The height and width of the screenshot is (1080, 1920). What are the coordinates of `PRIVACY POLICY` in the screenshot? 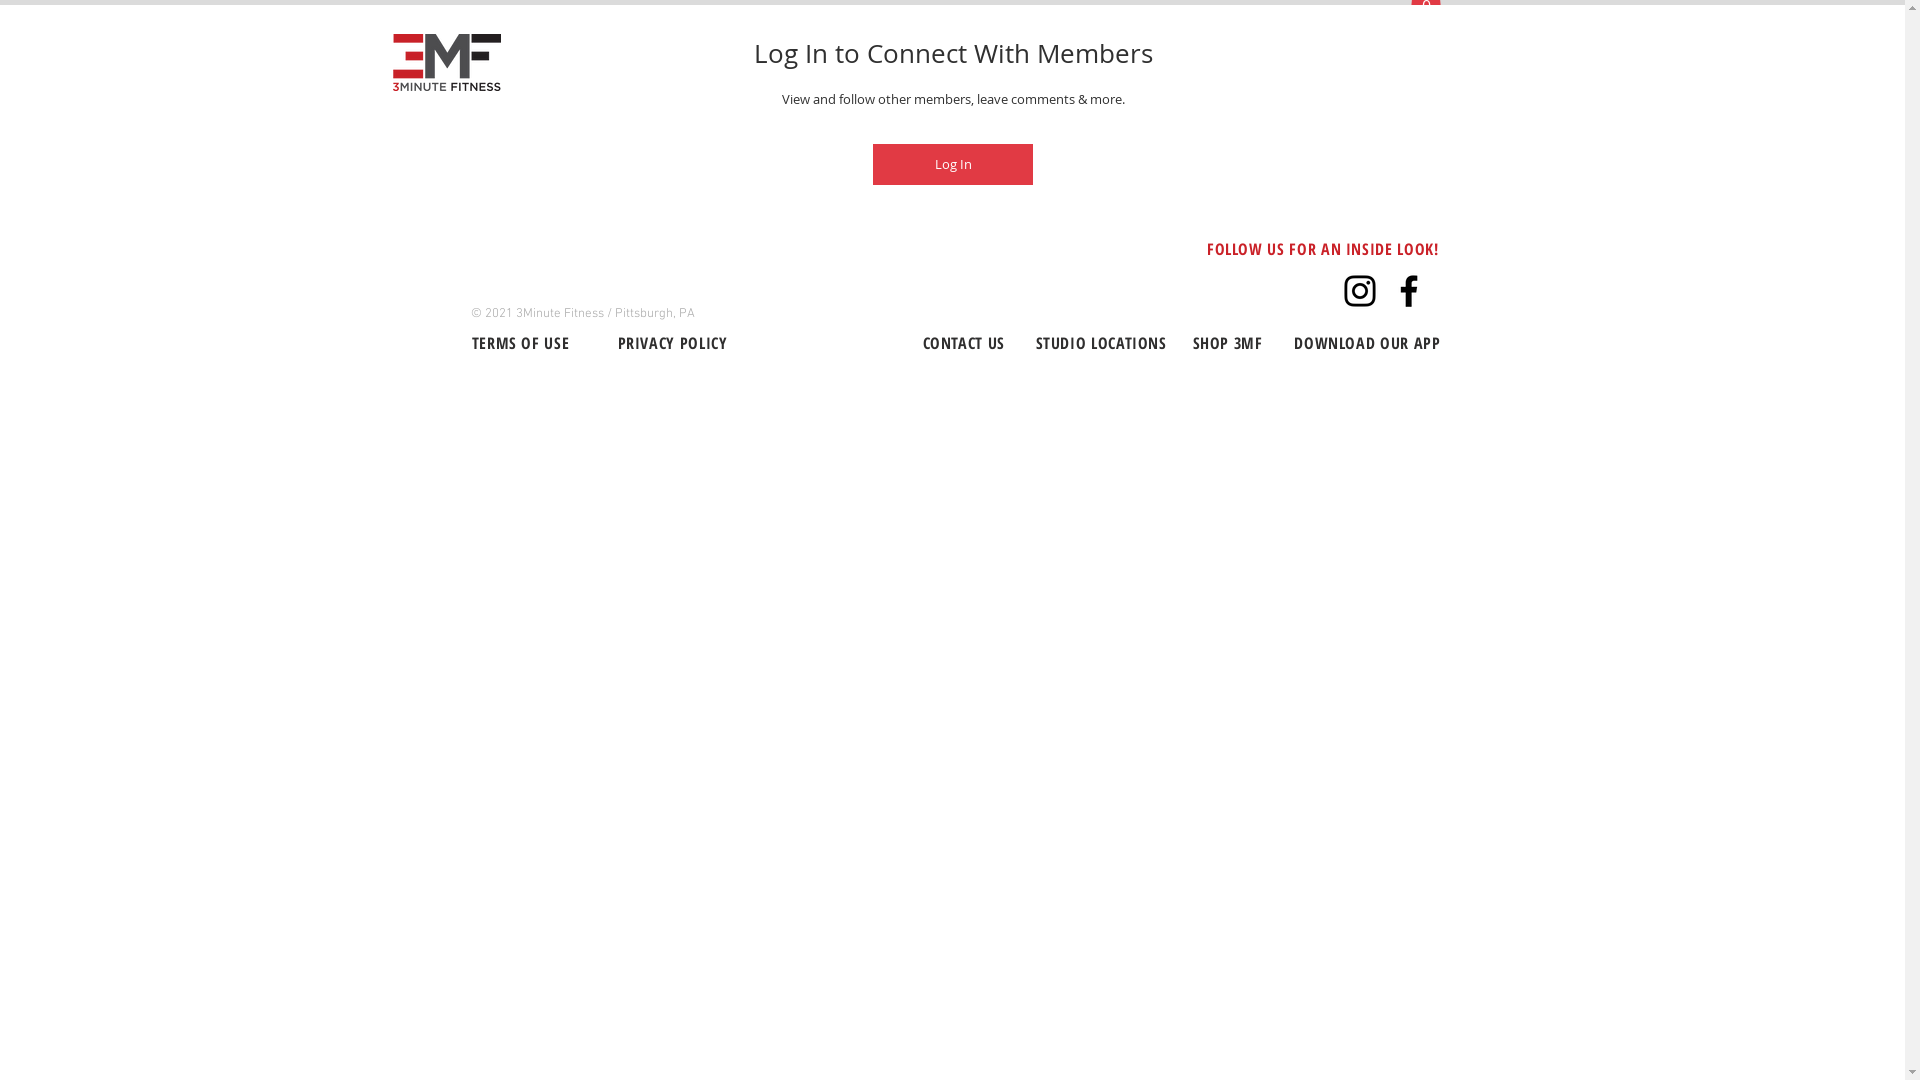 It's located at (673, 343).